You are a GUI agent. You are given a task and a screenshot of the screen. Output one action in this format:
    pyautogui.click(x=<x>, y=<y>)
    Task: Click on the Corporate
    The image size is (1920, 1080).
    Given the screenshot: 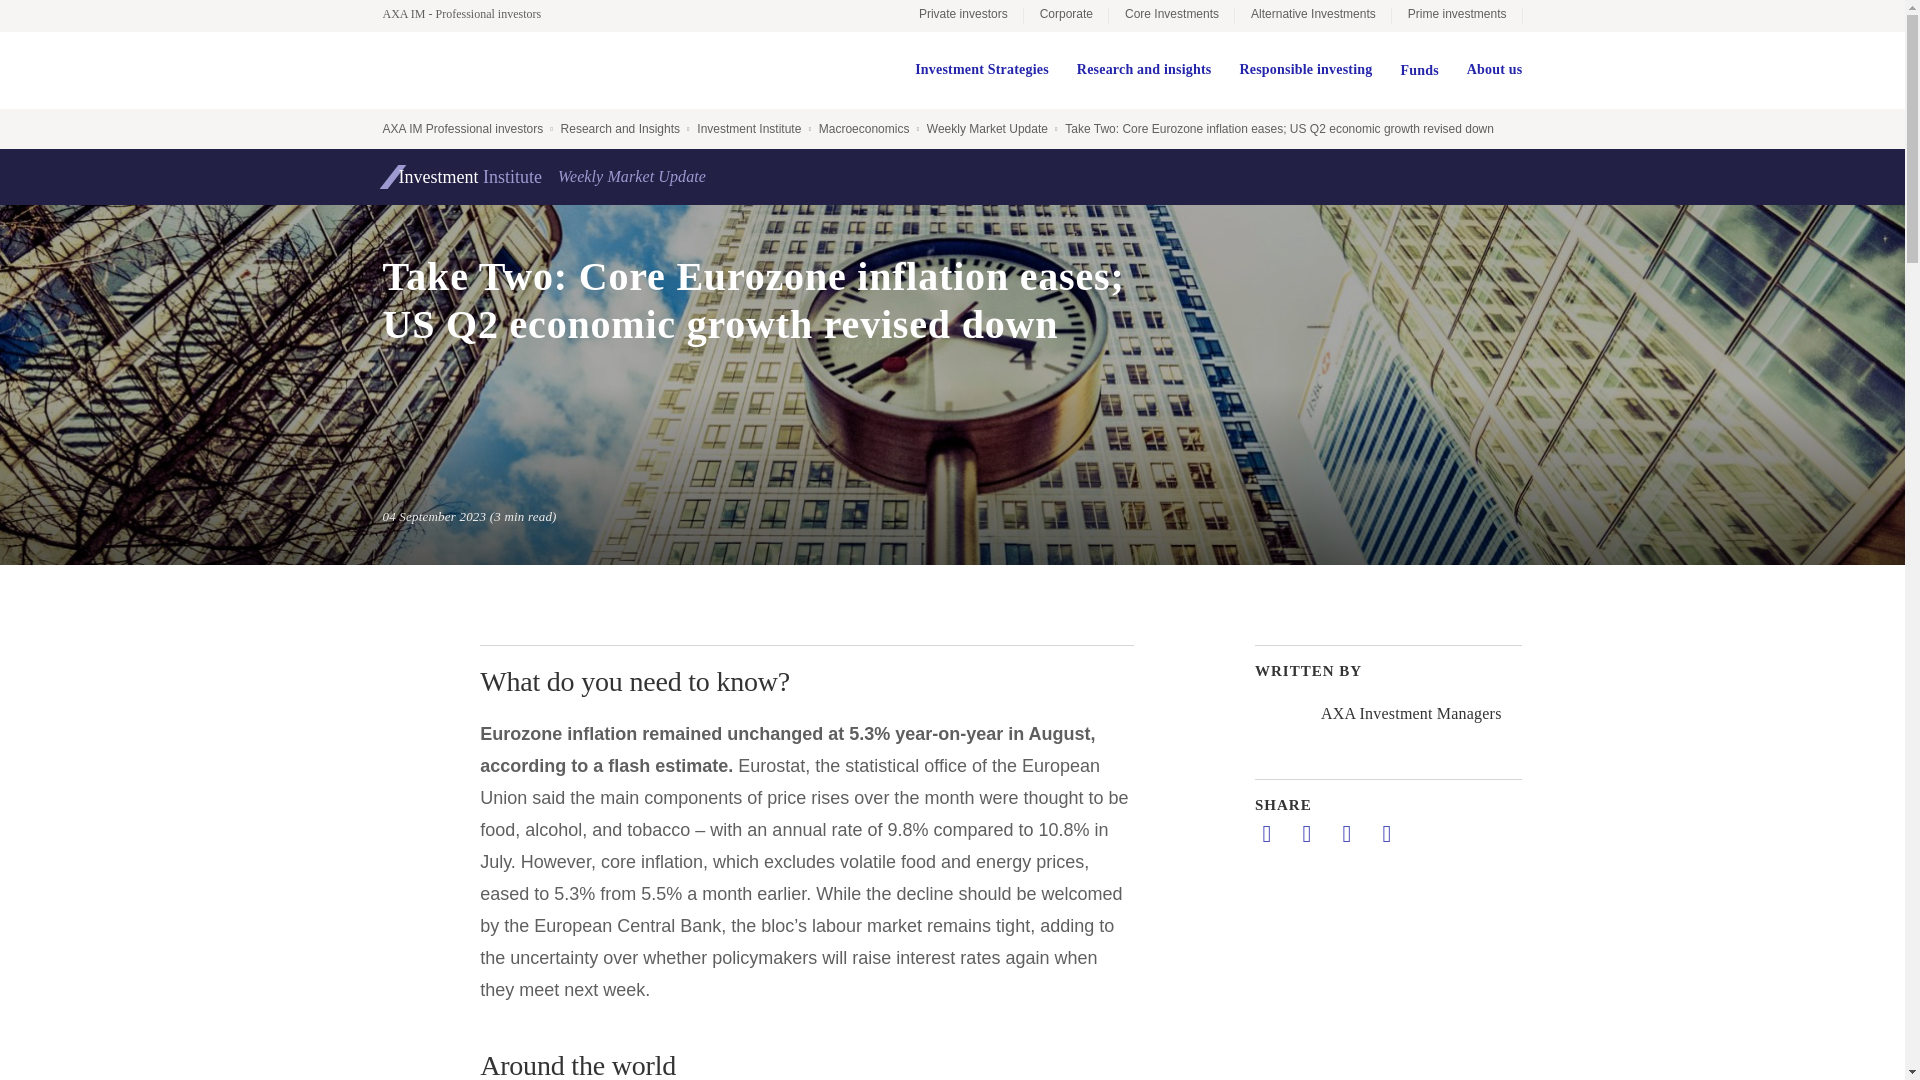 What is the action you would take?
    pyautogui.click(x=1066, y=16)
    